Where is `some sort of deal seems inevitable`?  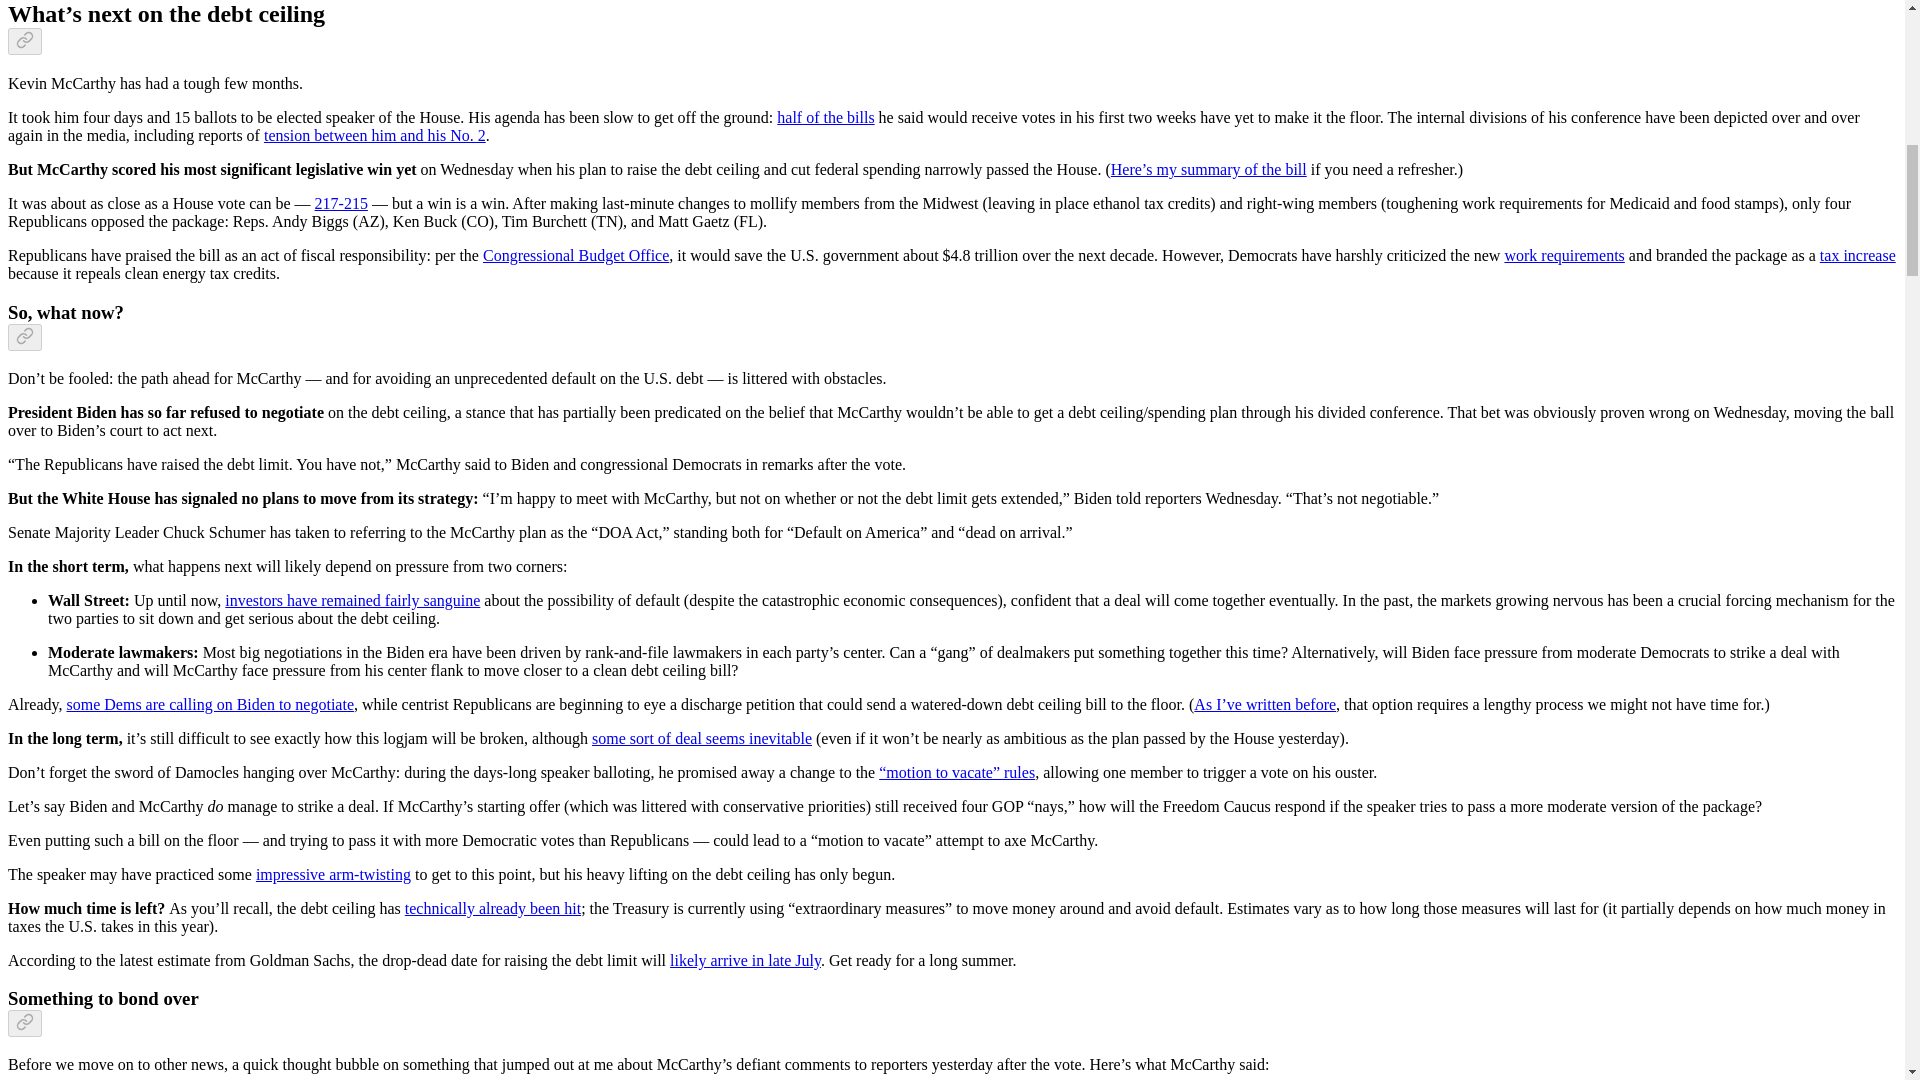
some sort of deal seems inevitable is located at coordinates (702, 738).